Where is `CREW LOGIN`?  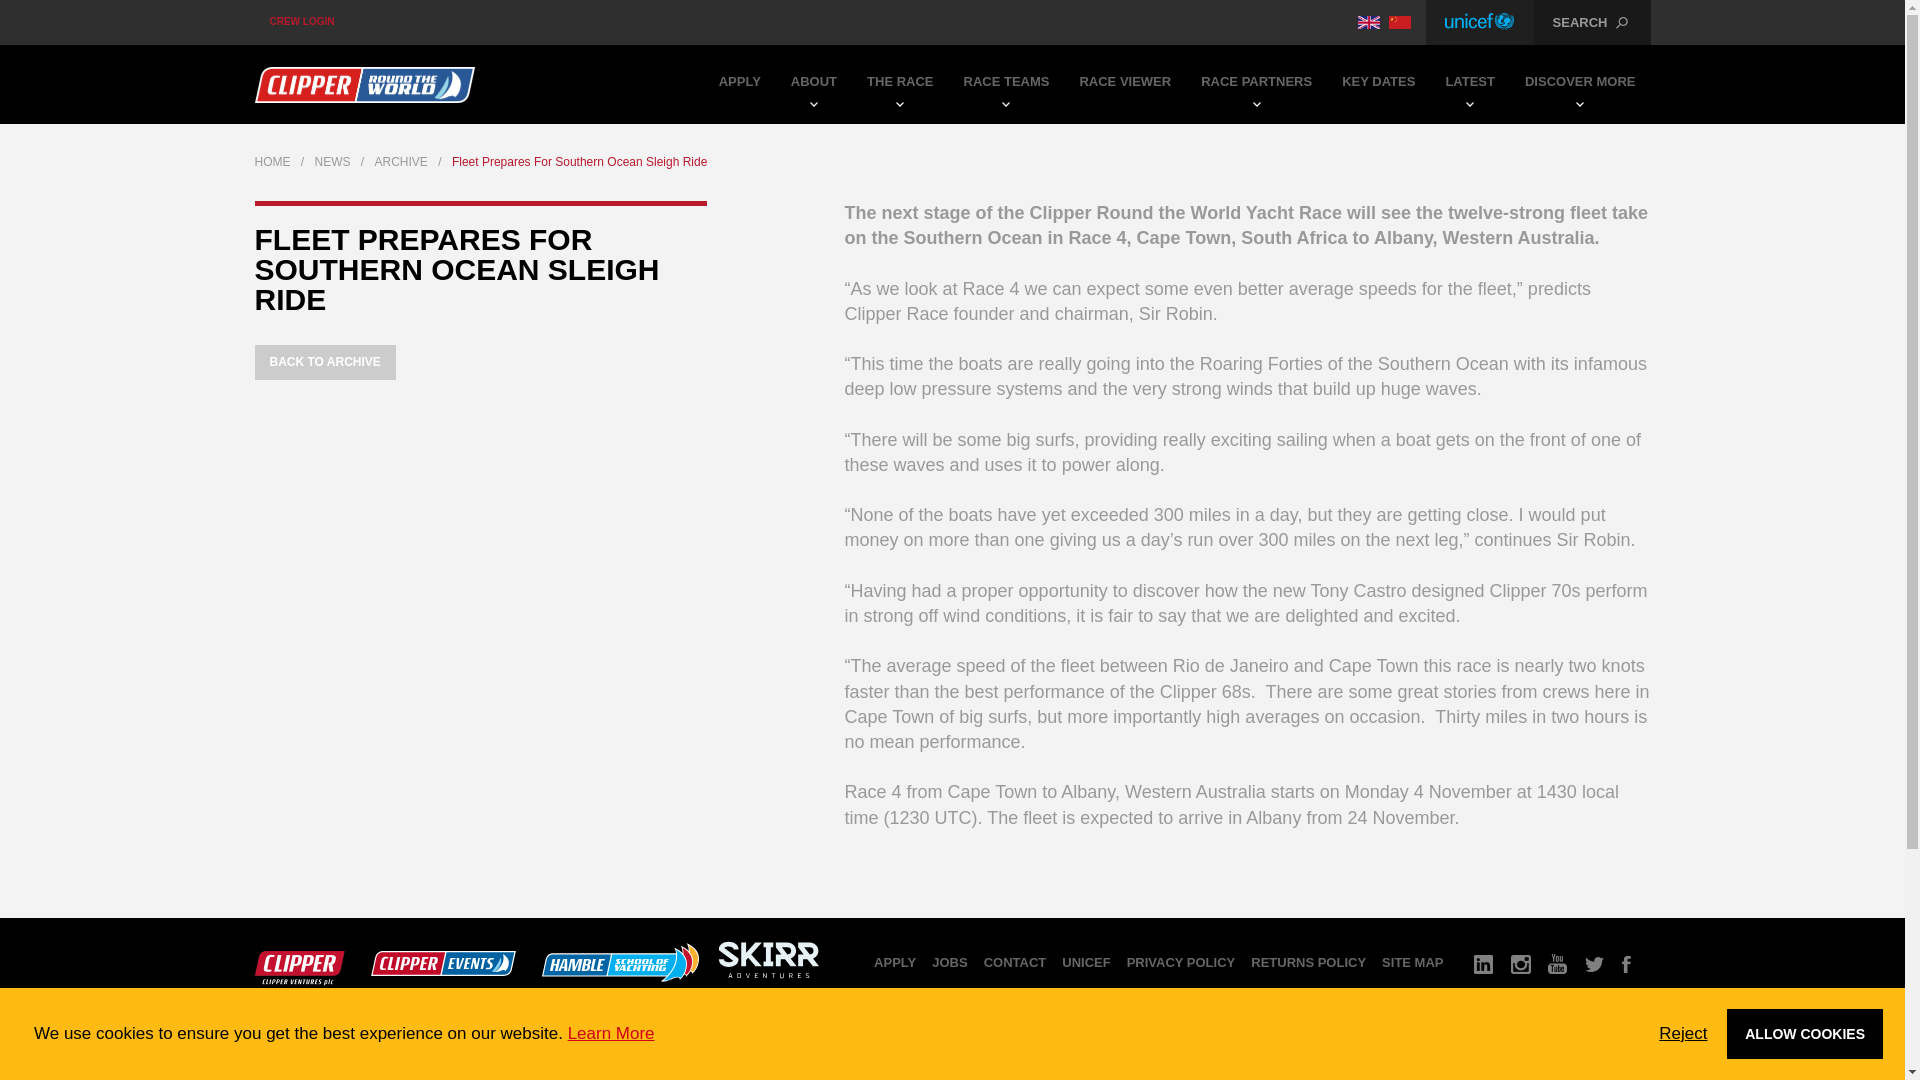 CREW LOGIN is located at coordinates (301, 22).